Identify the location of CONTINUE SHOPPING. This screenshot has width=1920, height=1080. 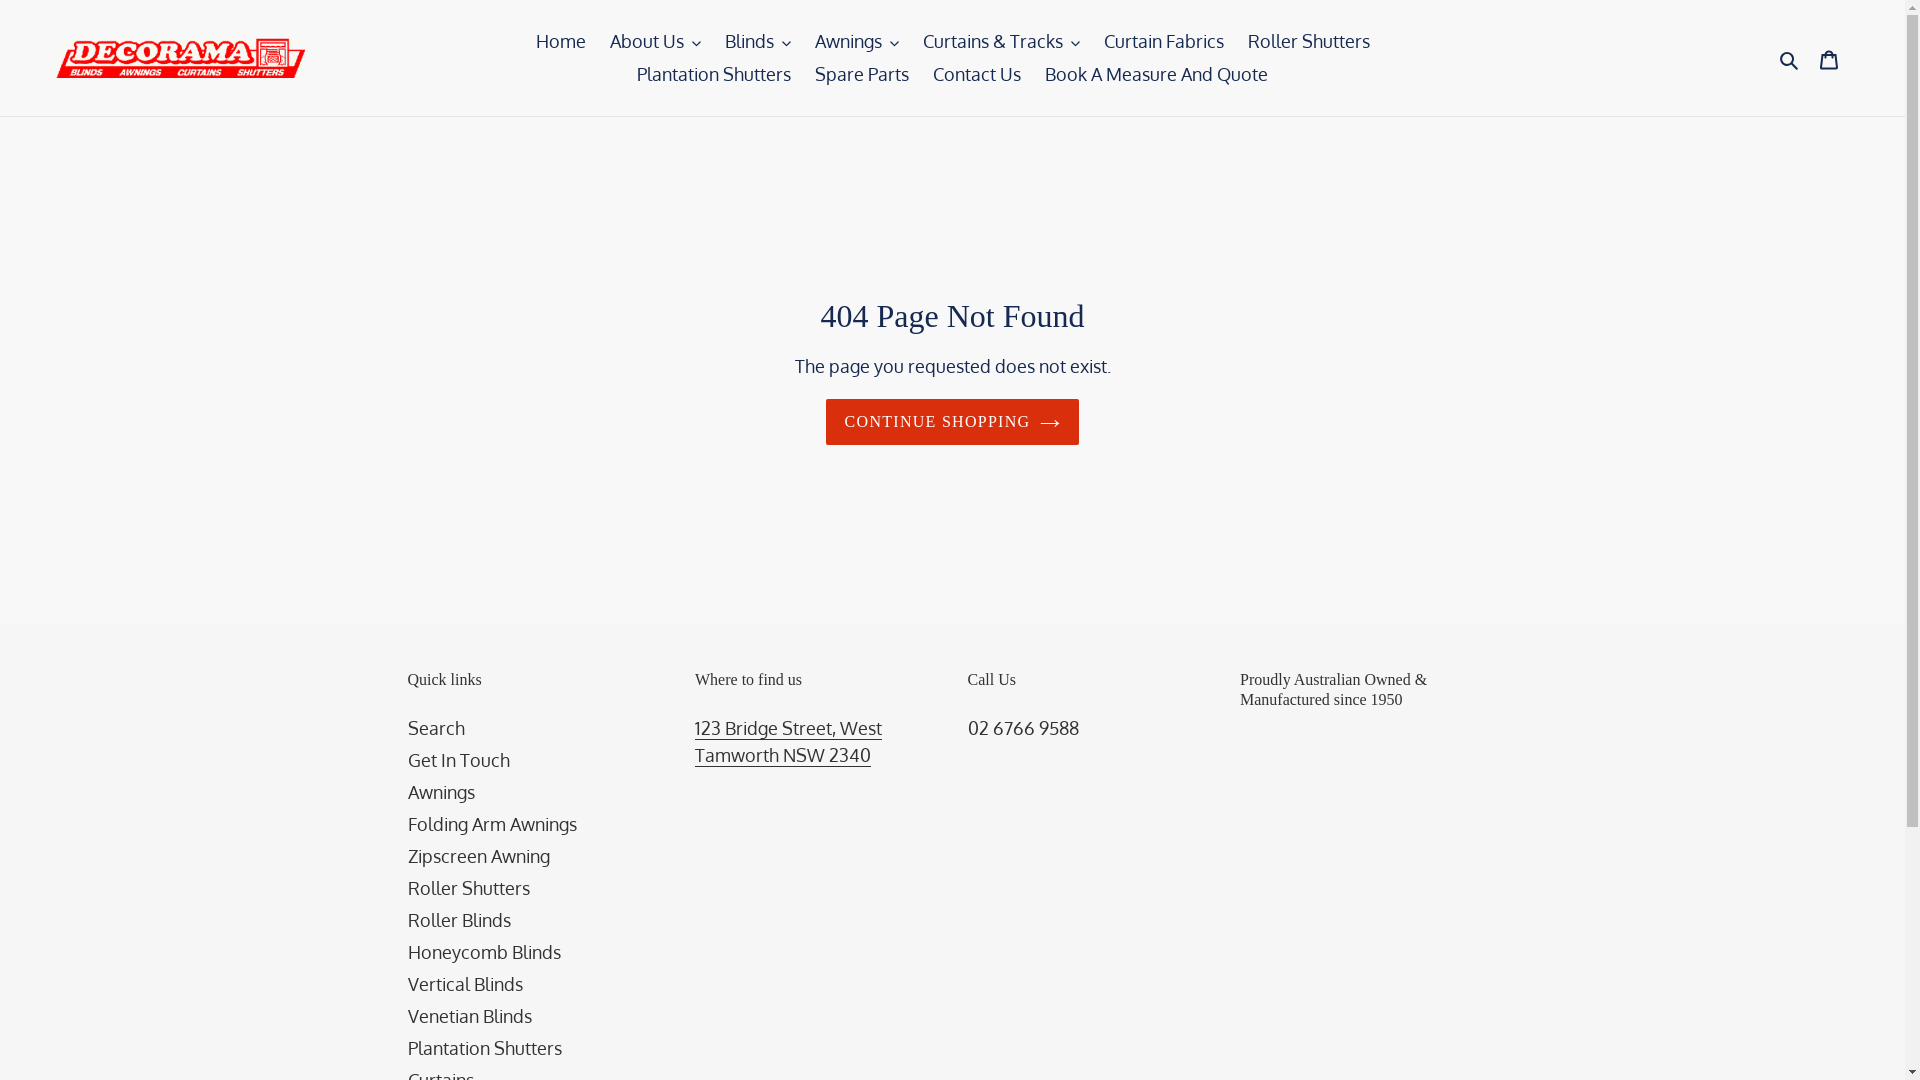
(953, 422).